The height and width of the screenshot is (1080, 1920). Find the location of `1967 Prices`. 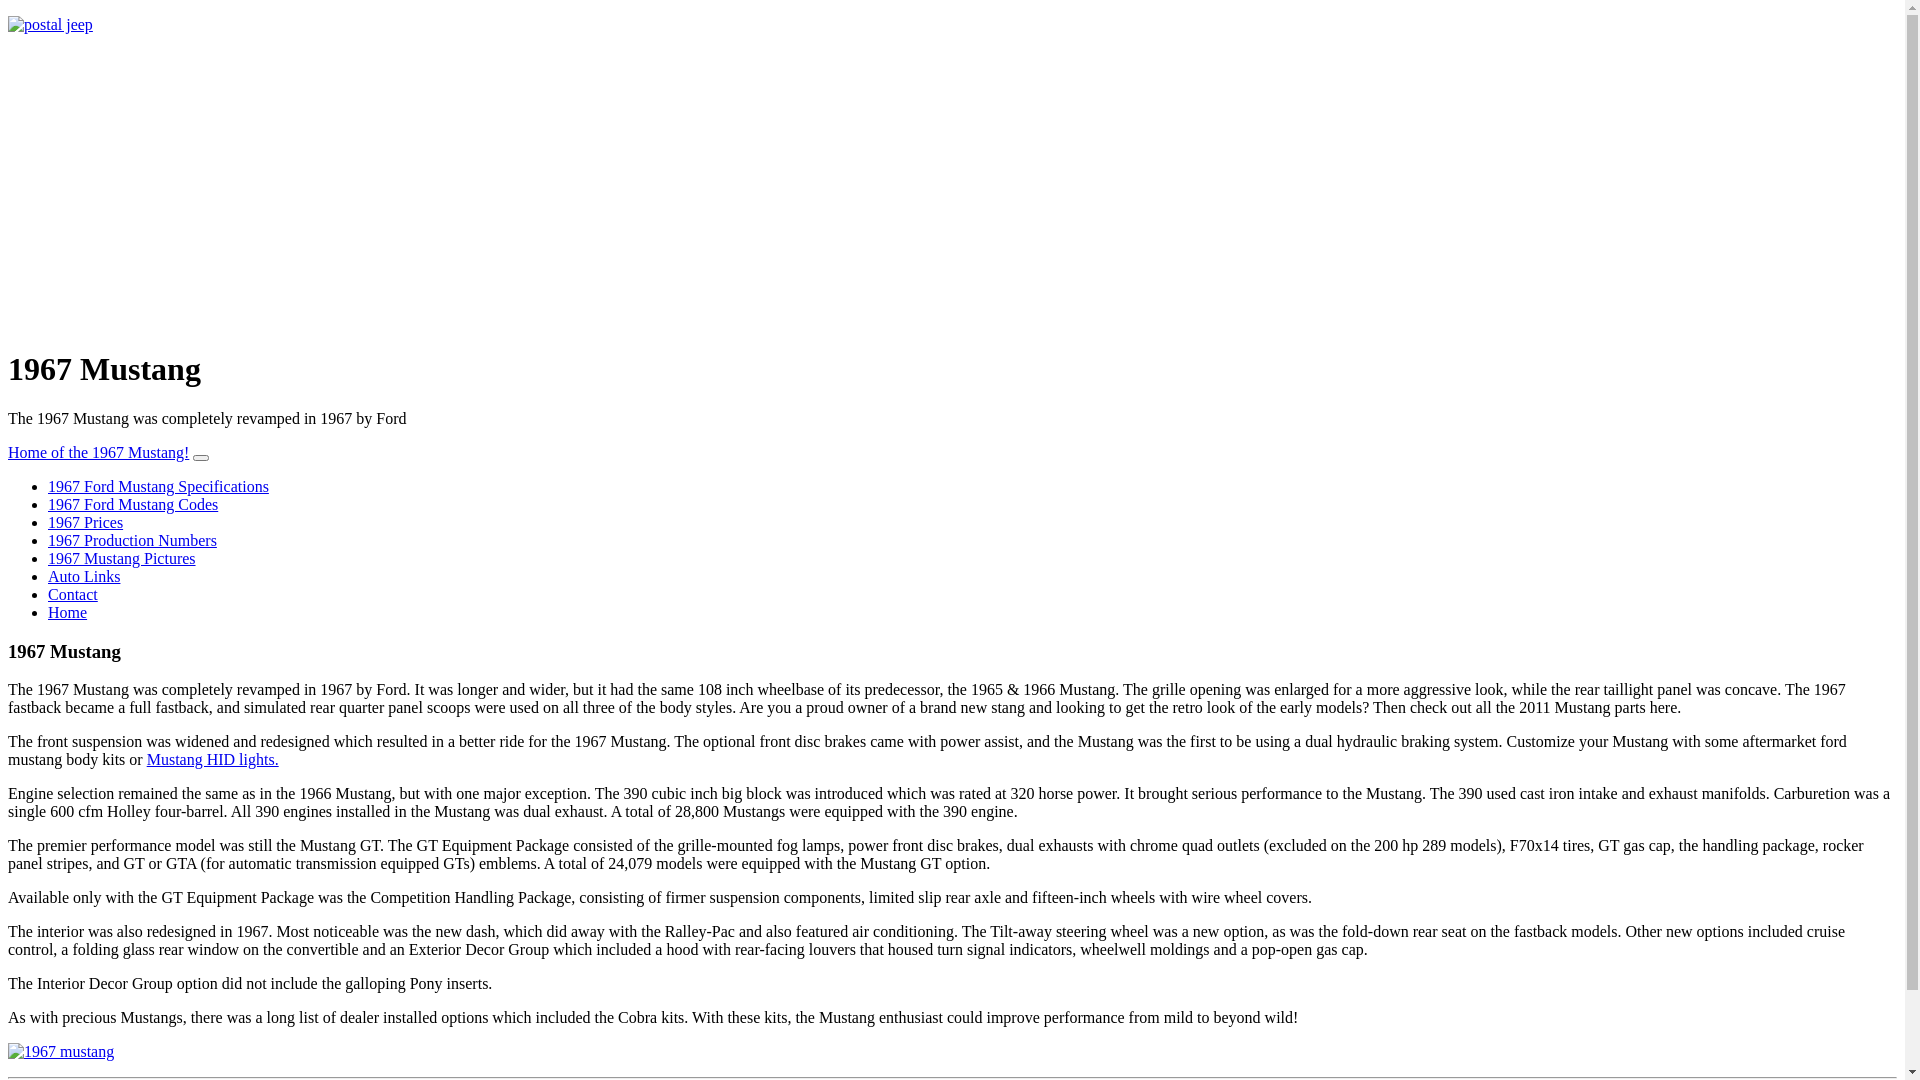

1967 Prices is located at coordinates (85, 522).